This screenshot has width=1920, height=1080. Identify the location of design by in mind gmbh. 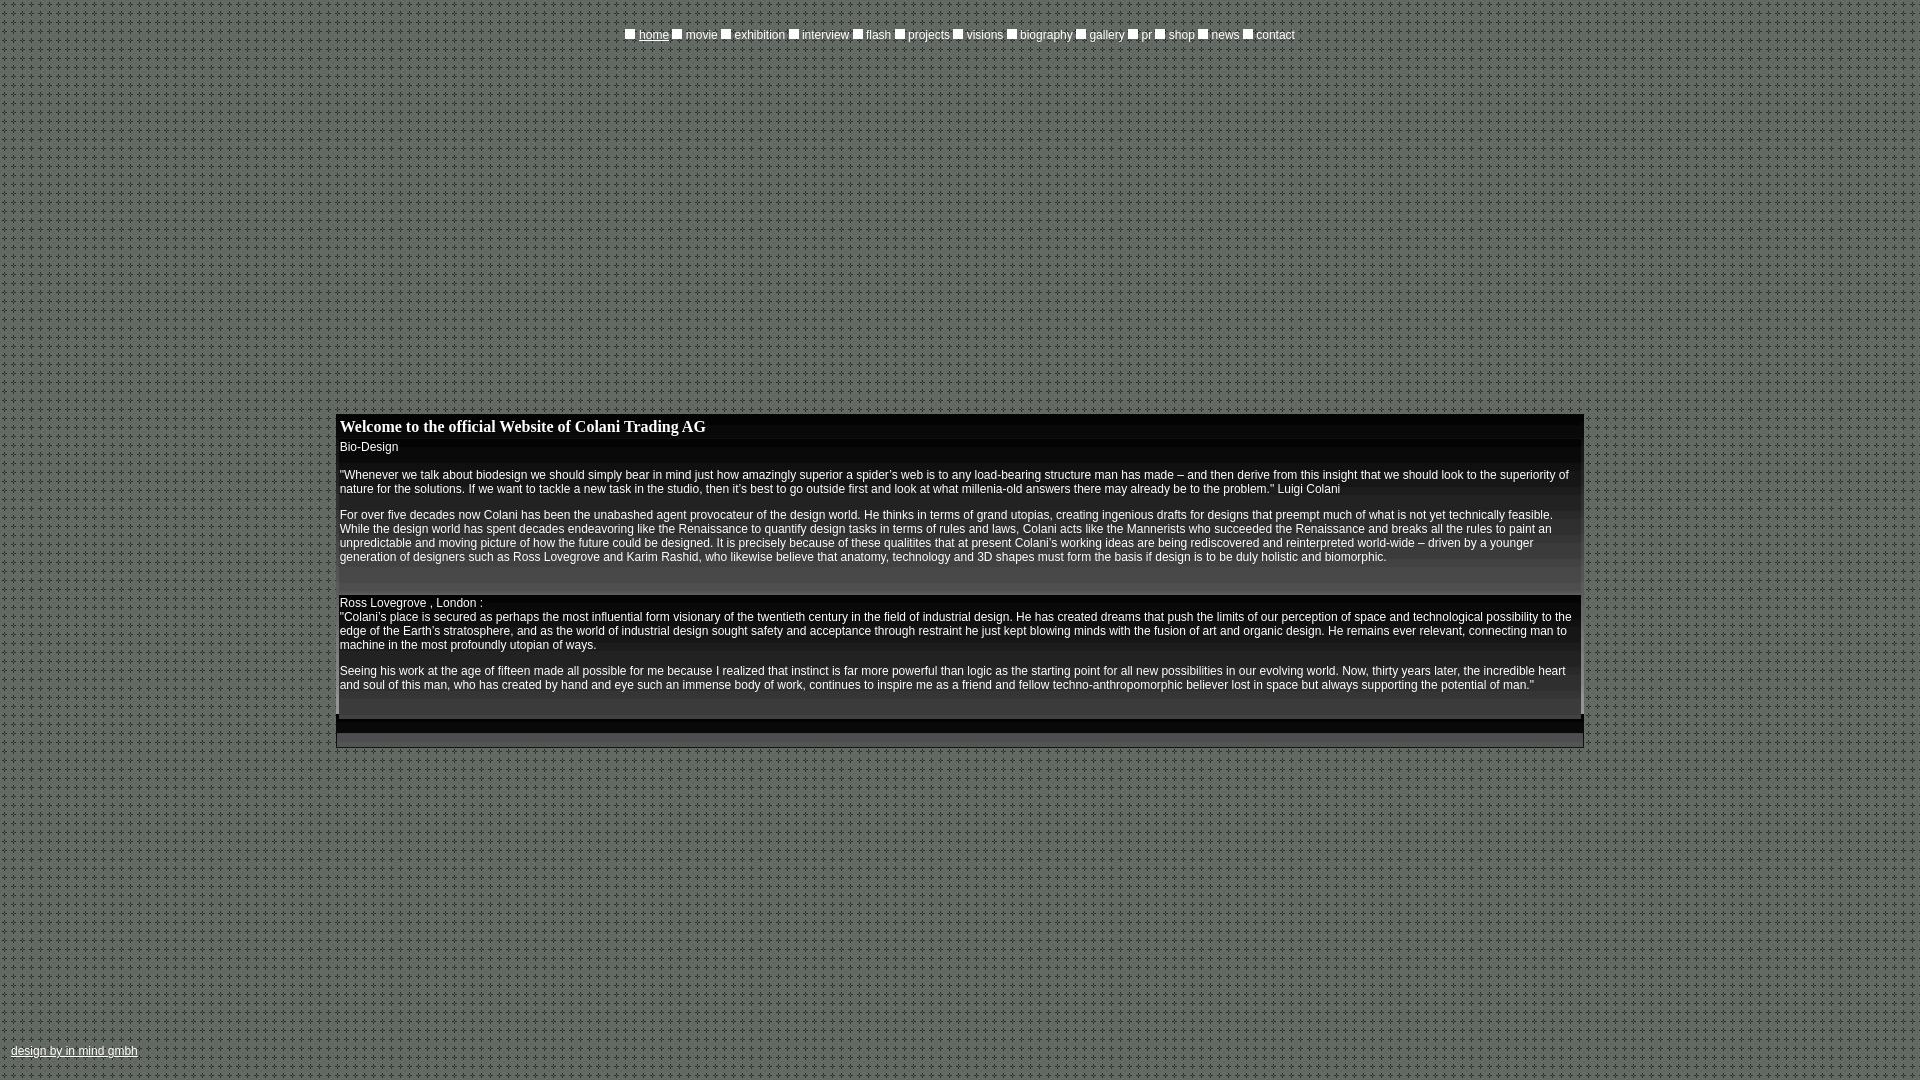
(74, 1051).